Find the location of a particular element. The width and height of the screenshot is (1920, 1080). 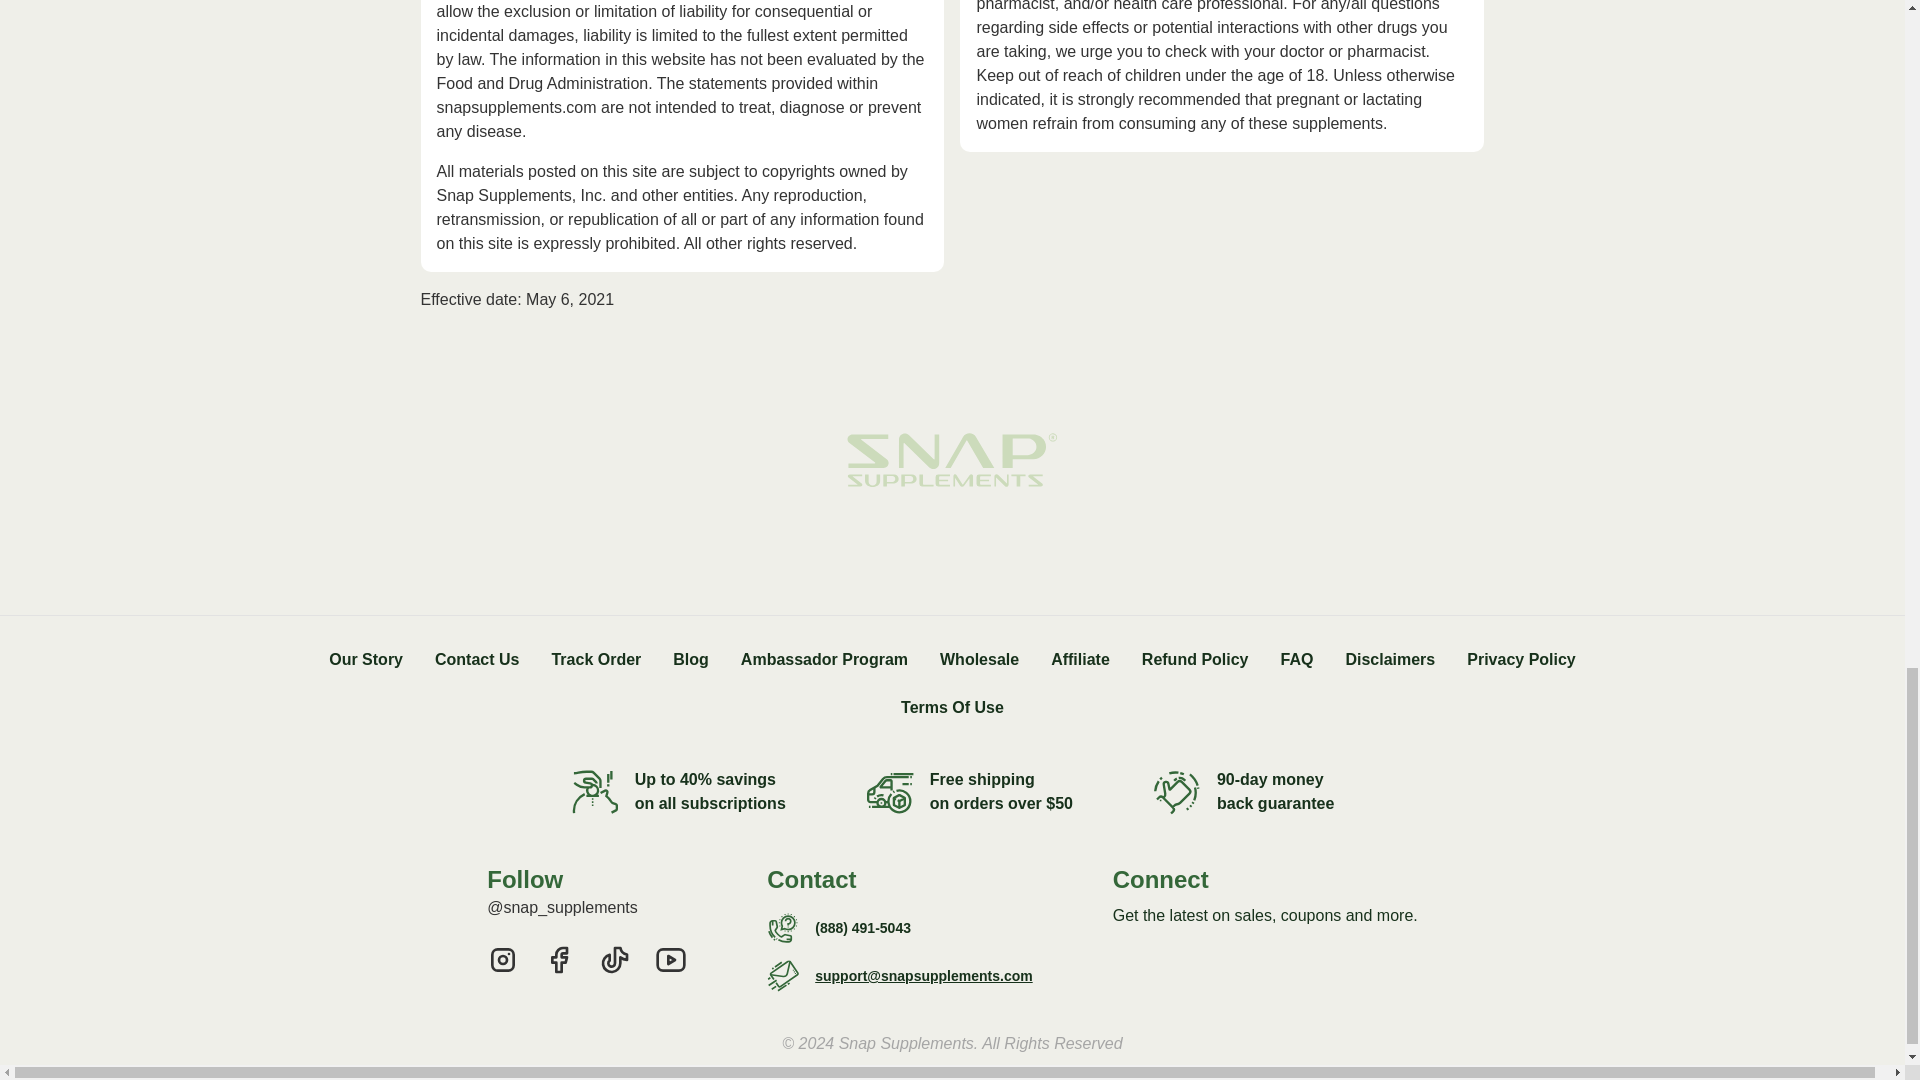

Wholesale is located at coordinates (980, 660).